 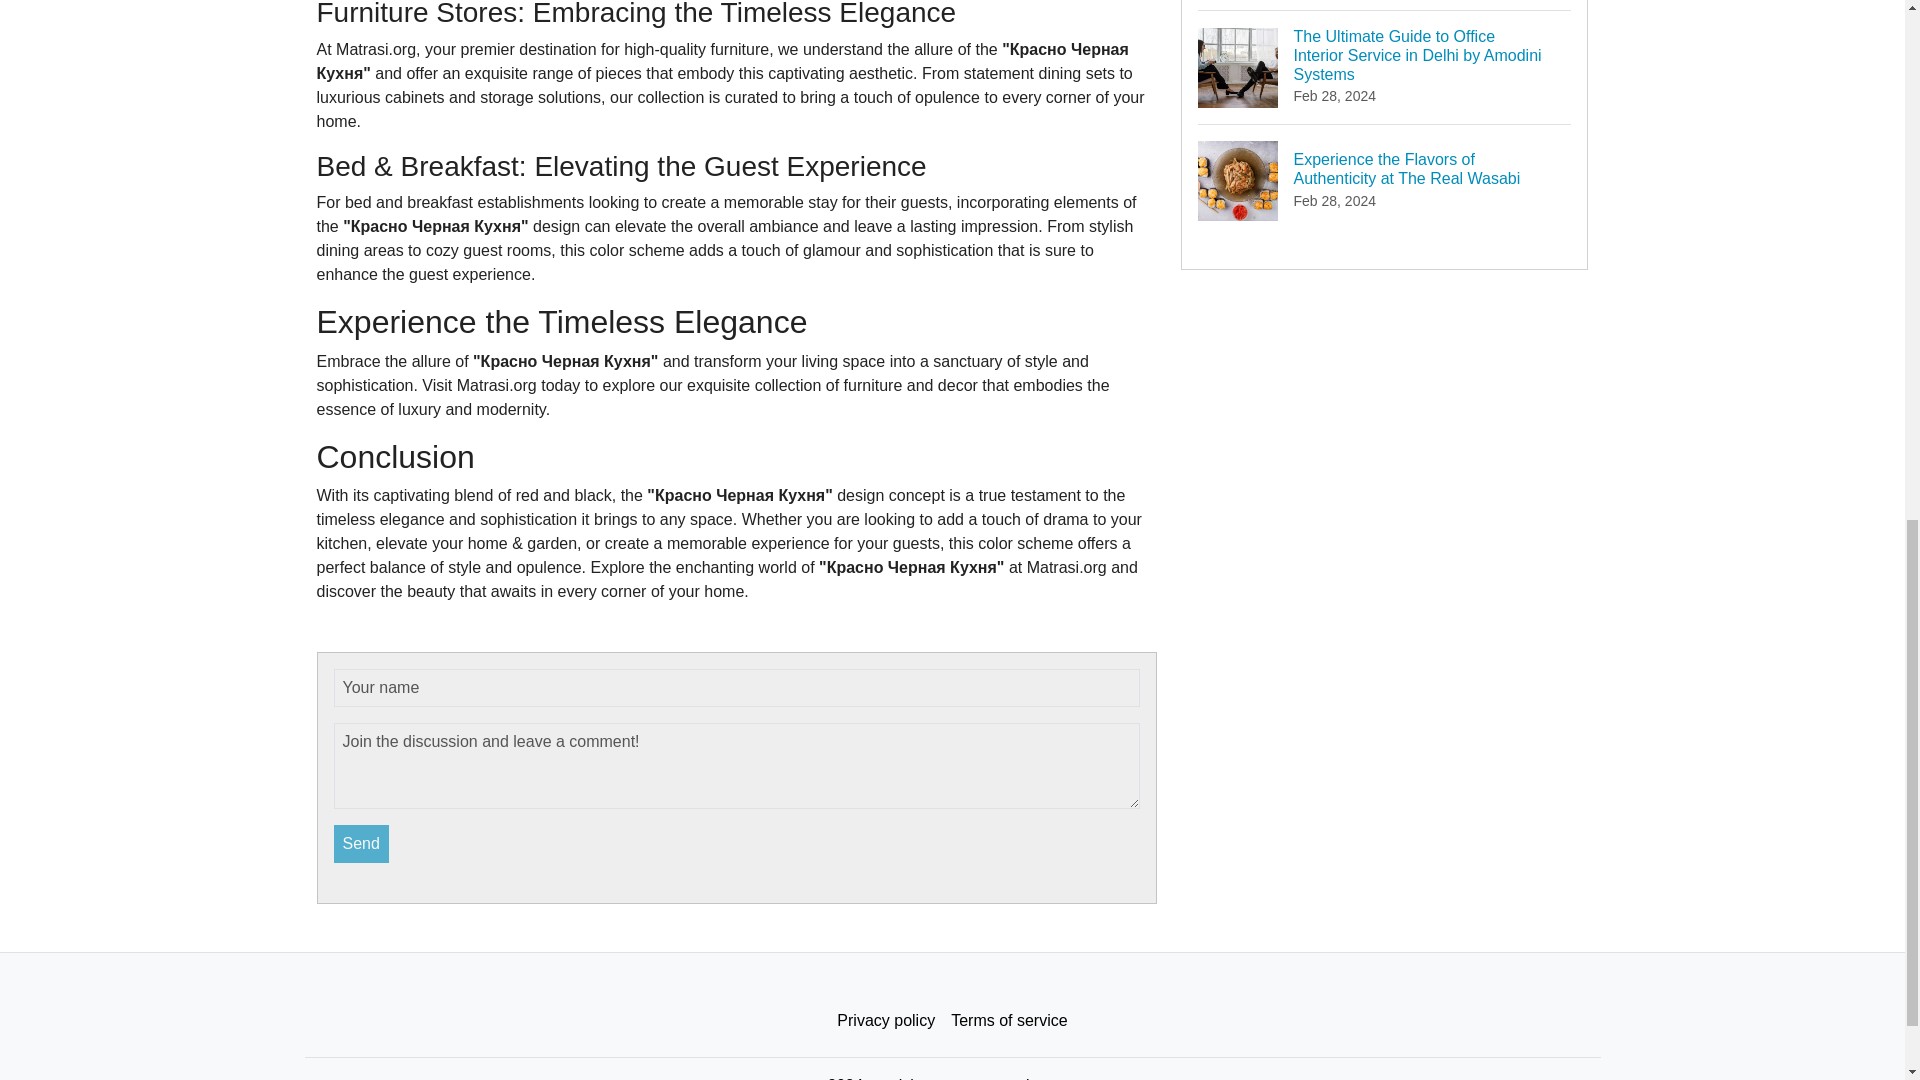 What do you see at coordinates (886, 1021) in the screenshot?
I see `Privacy policy` at bounding box center [886, 1021].